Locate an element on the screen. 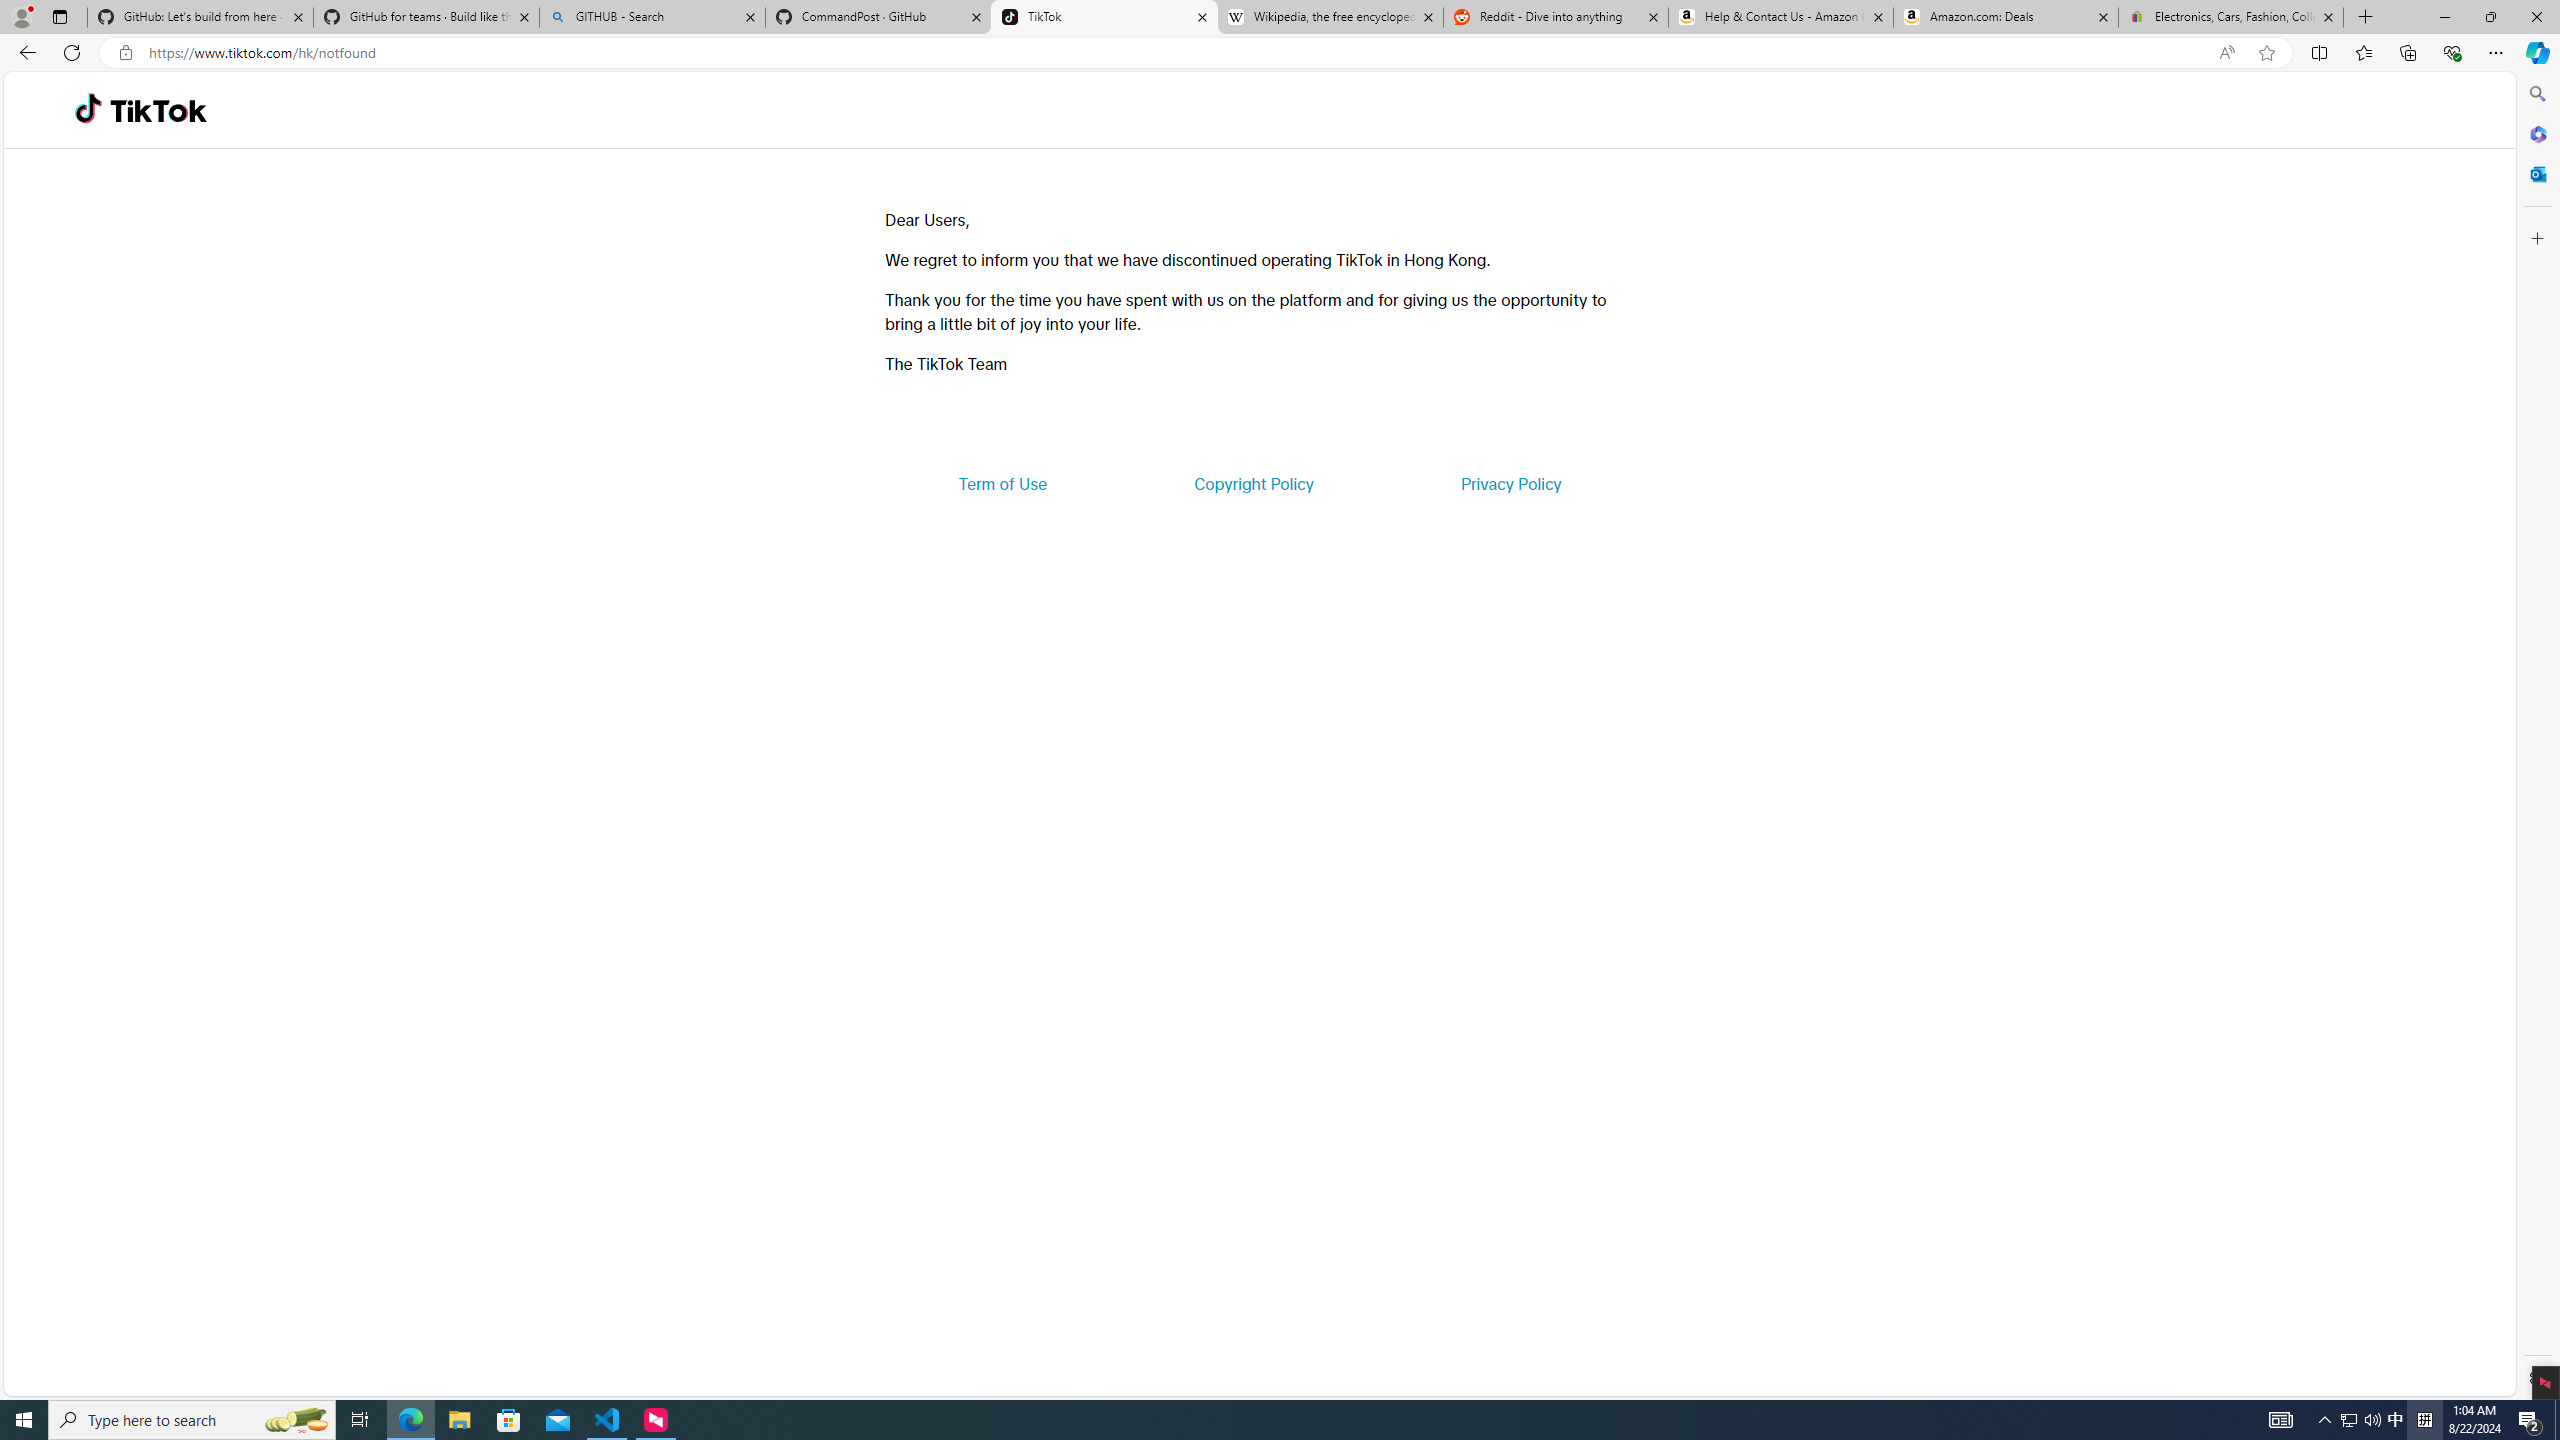 Image resolution: width=2560 pixels, height=1440 pixels. Privacy Policy is located at coordinates (1510, 484).